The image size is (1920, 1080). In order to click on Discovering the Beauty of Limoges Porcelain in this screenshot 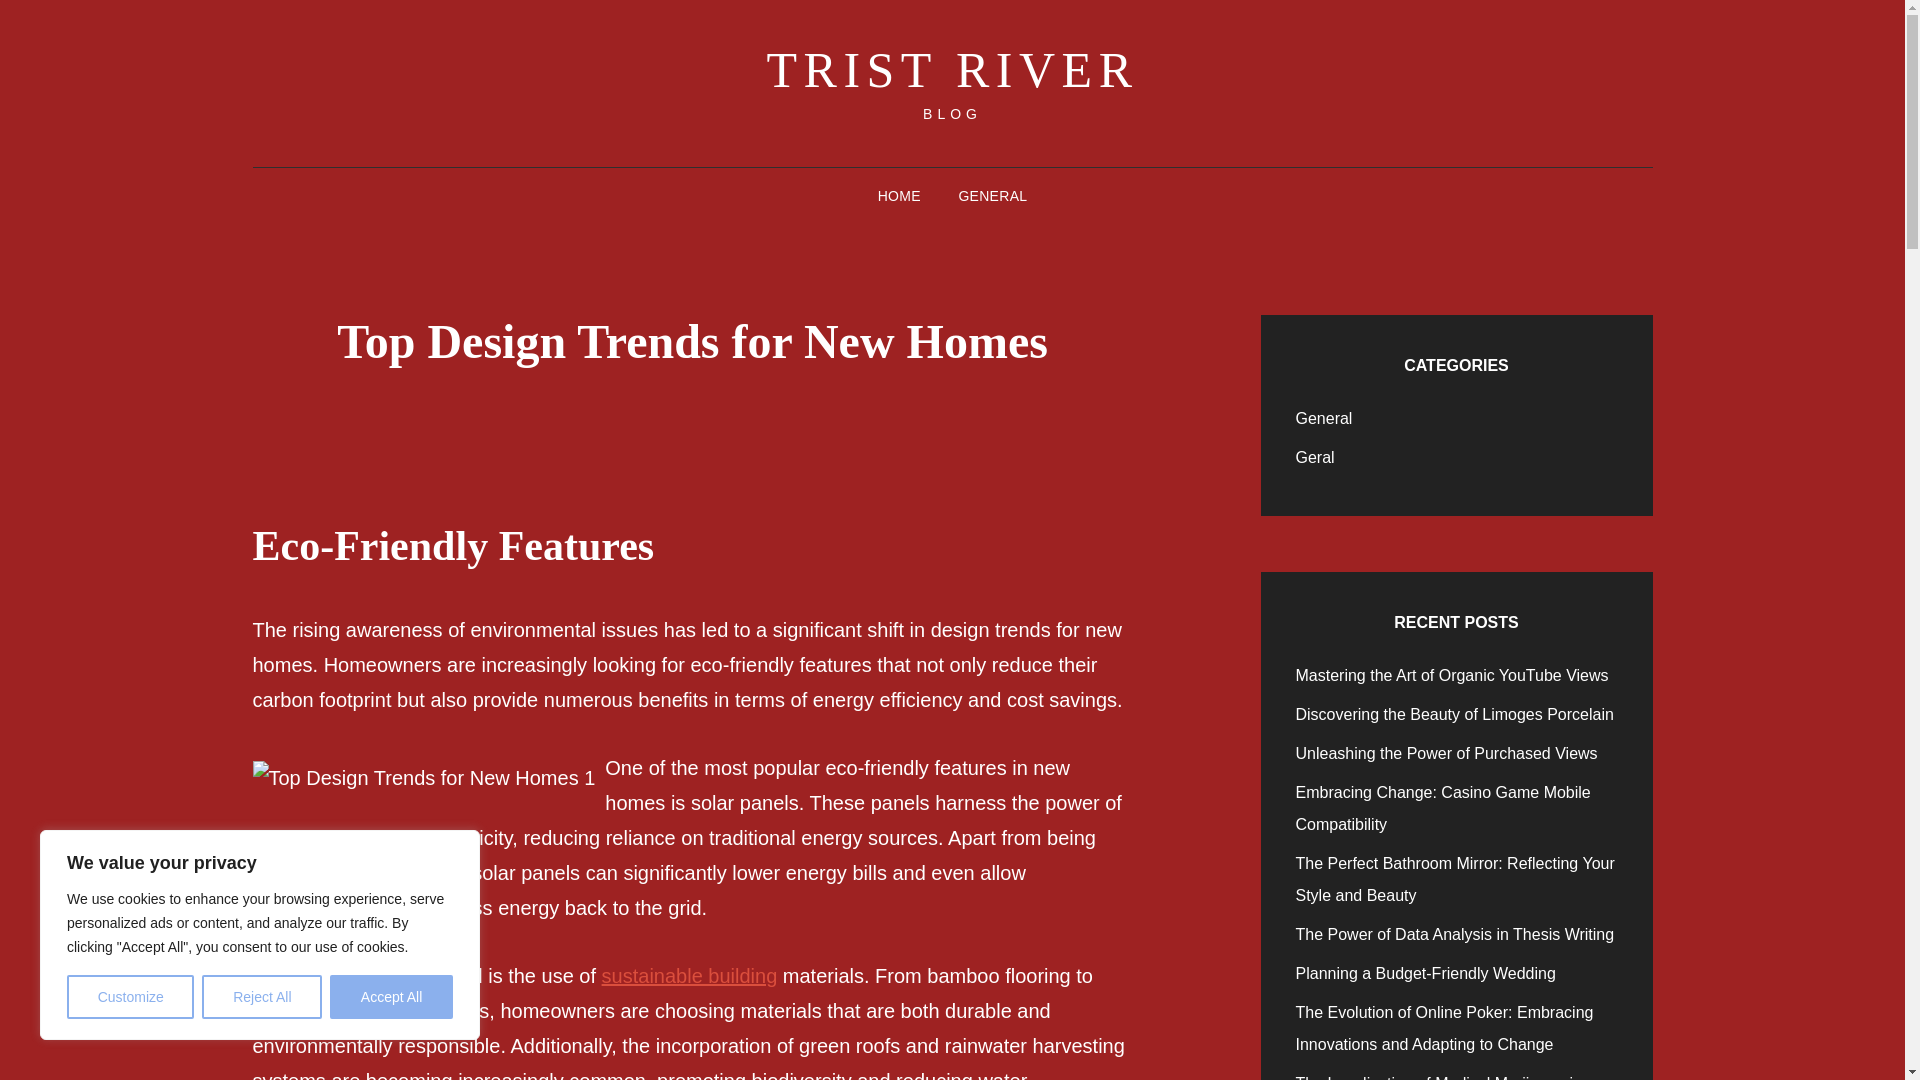, I will do `click(1455, 714)`.